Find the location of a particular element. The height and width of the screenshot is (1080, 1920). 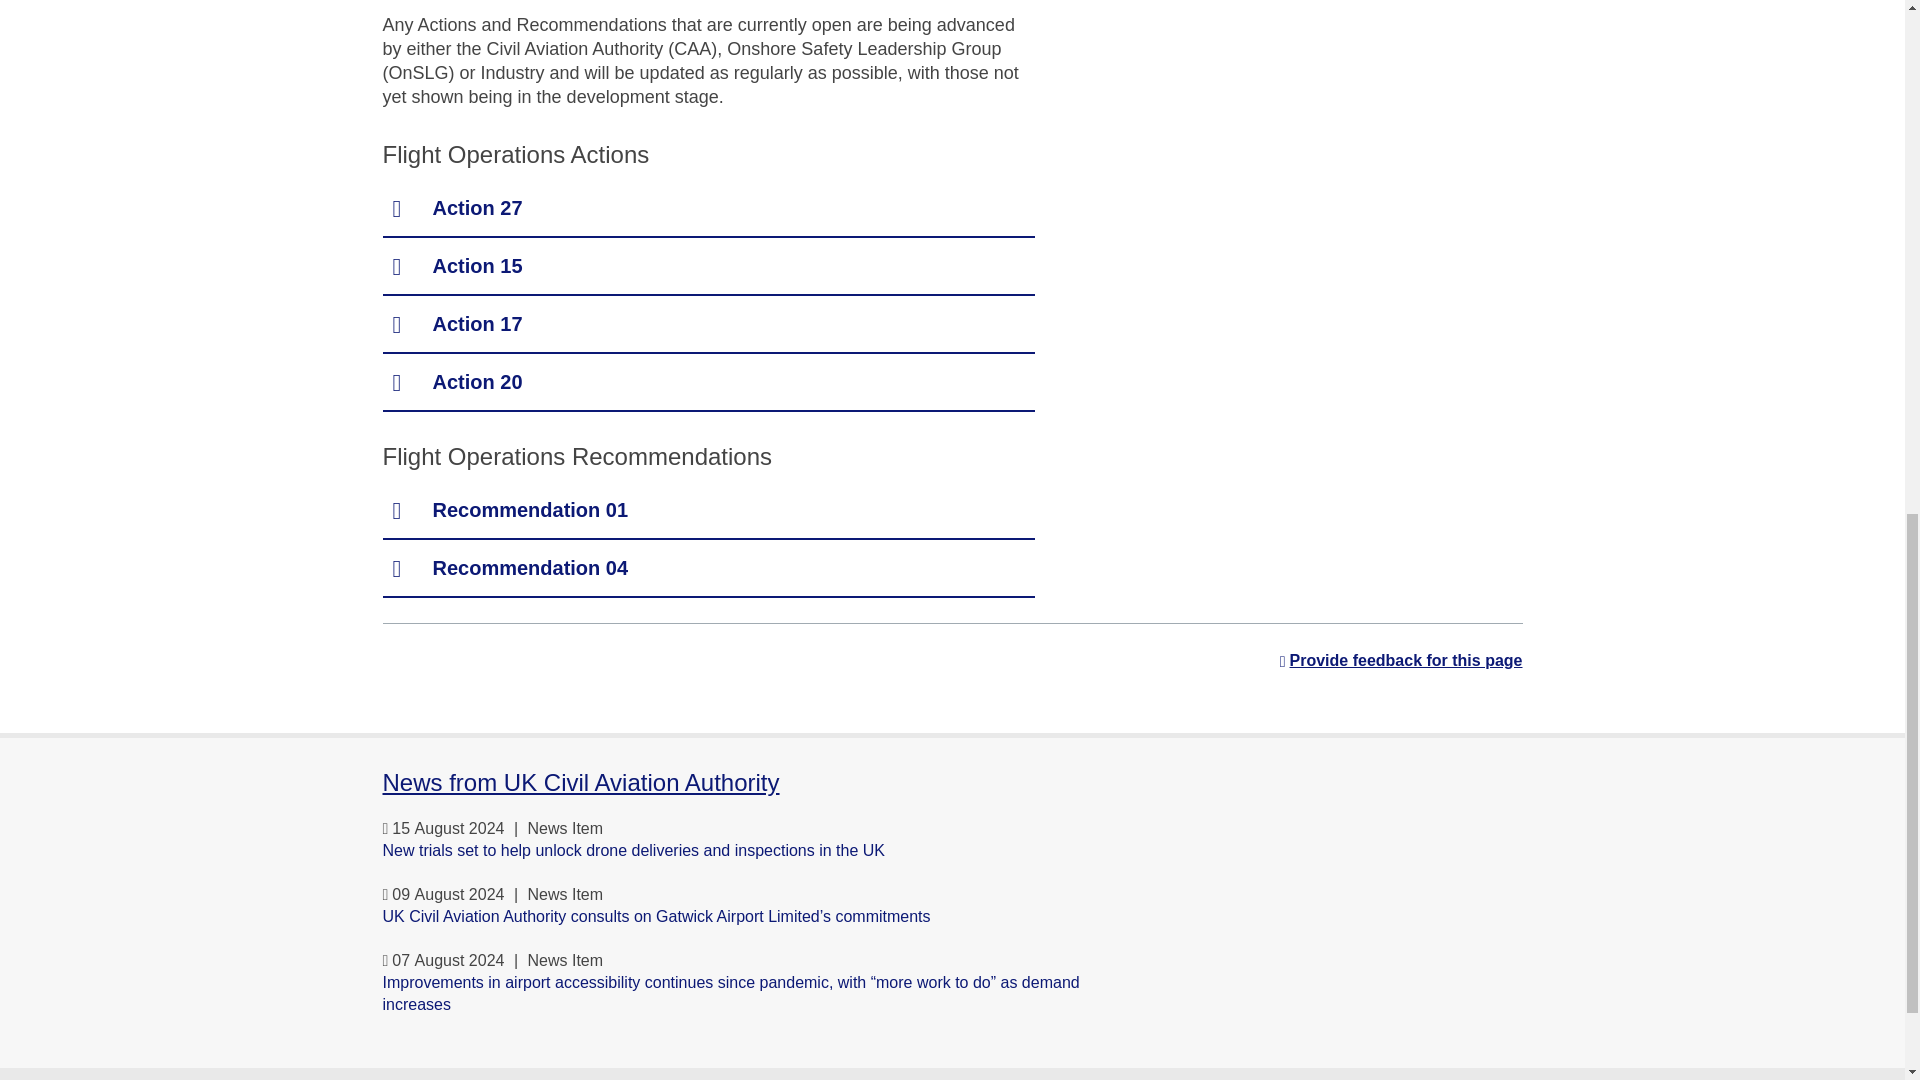

News from UK Civil Aviation Authority is located at coordinates (580, 782).